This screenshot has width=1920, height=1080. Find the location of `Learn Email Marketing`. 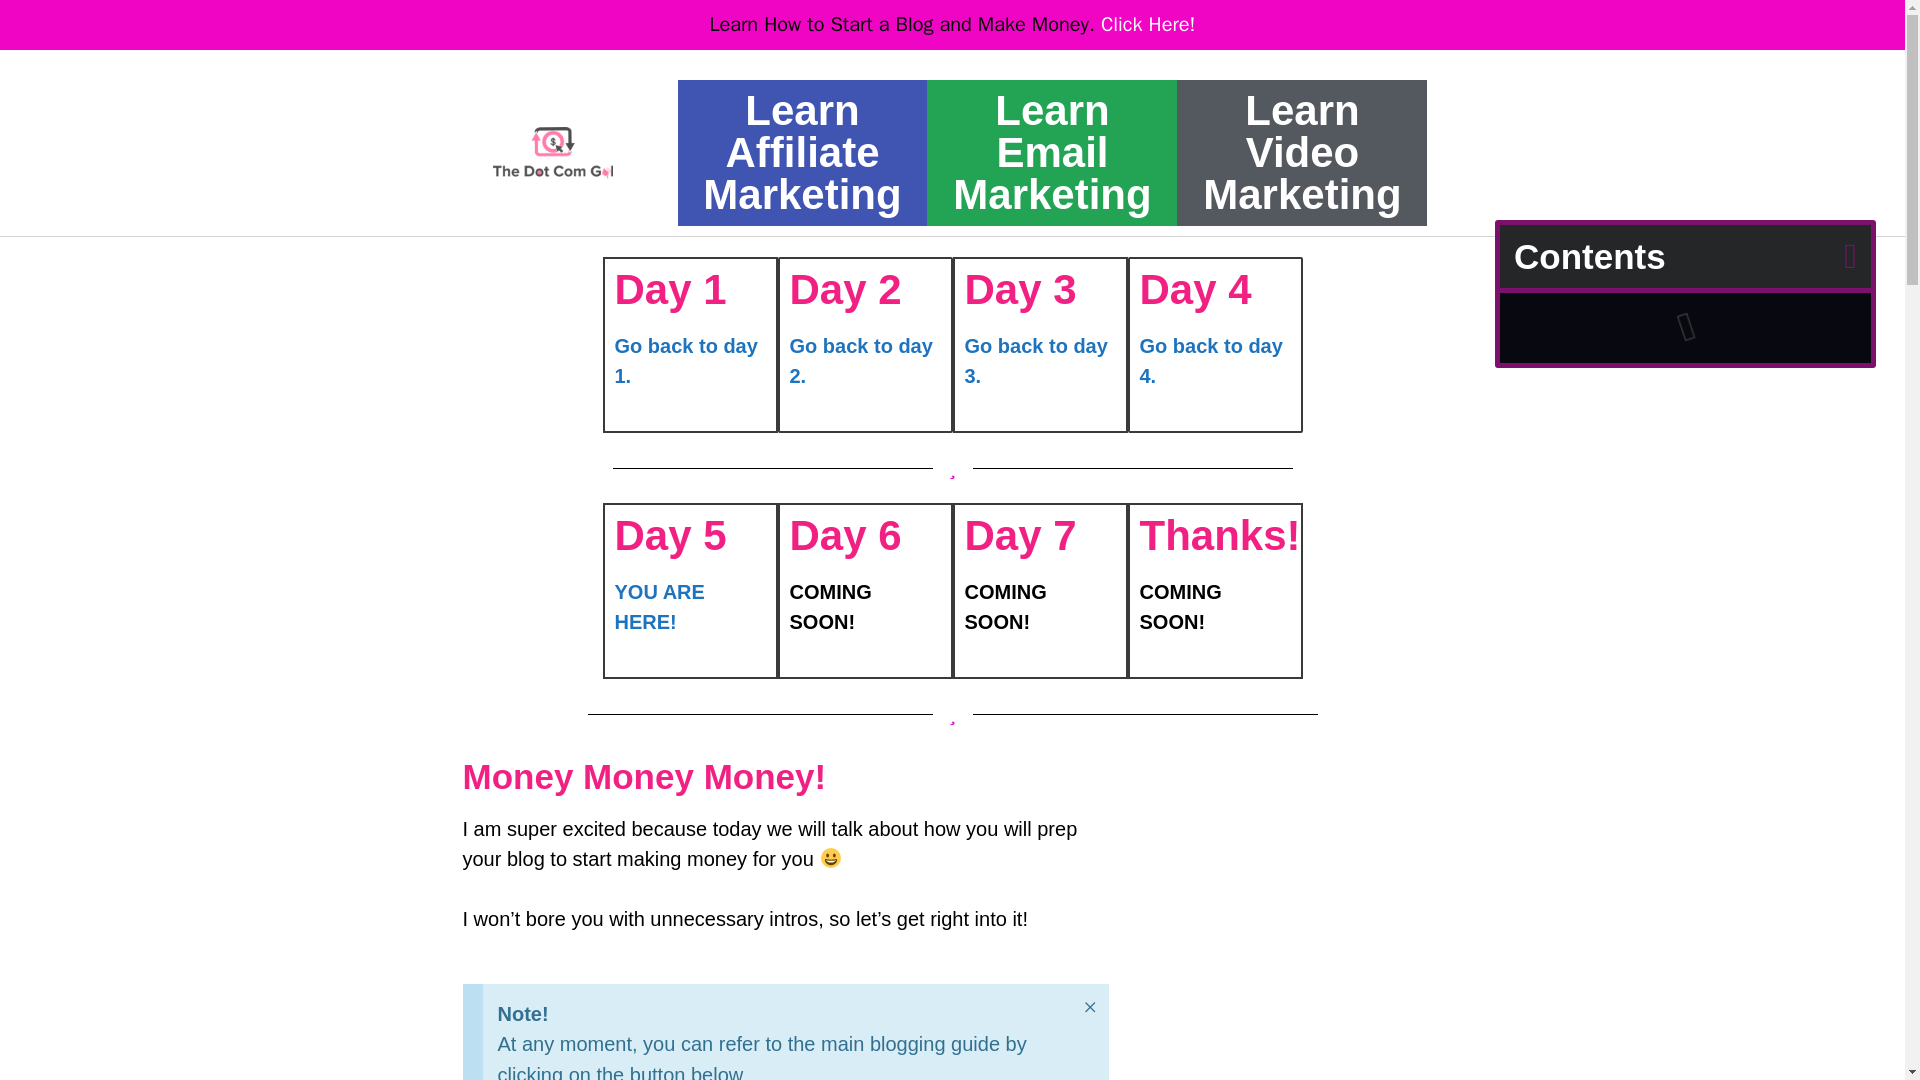

Learn Email Marketing is located at coordinates (1051, 152).